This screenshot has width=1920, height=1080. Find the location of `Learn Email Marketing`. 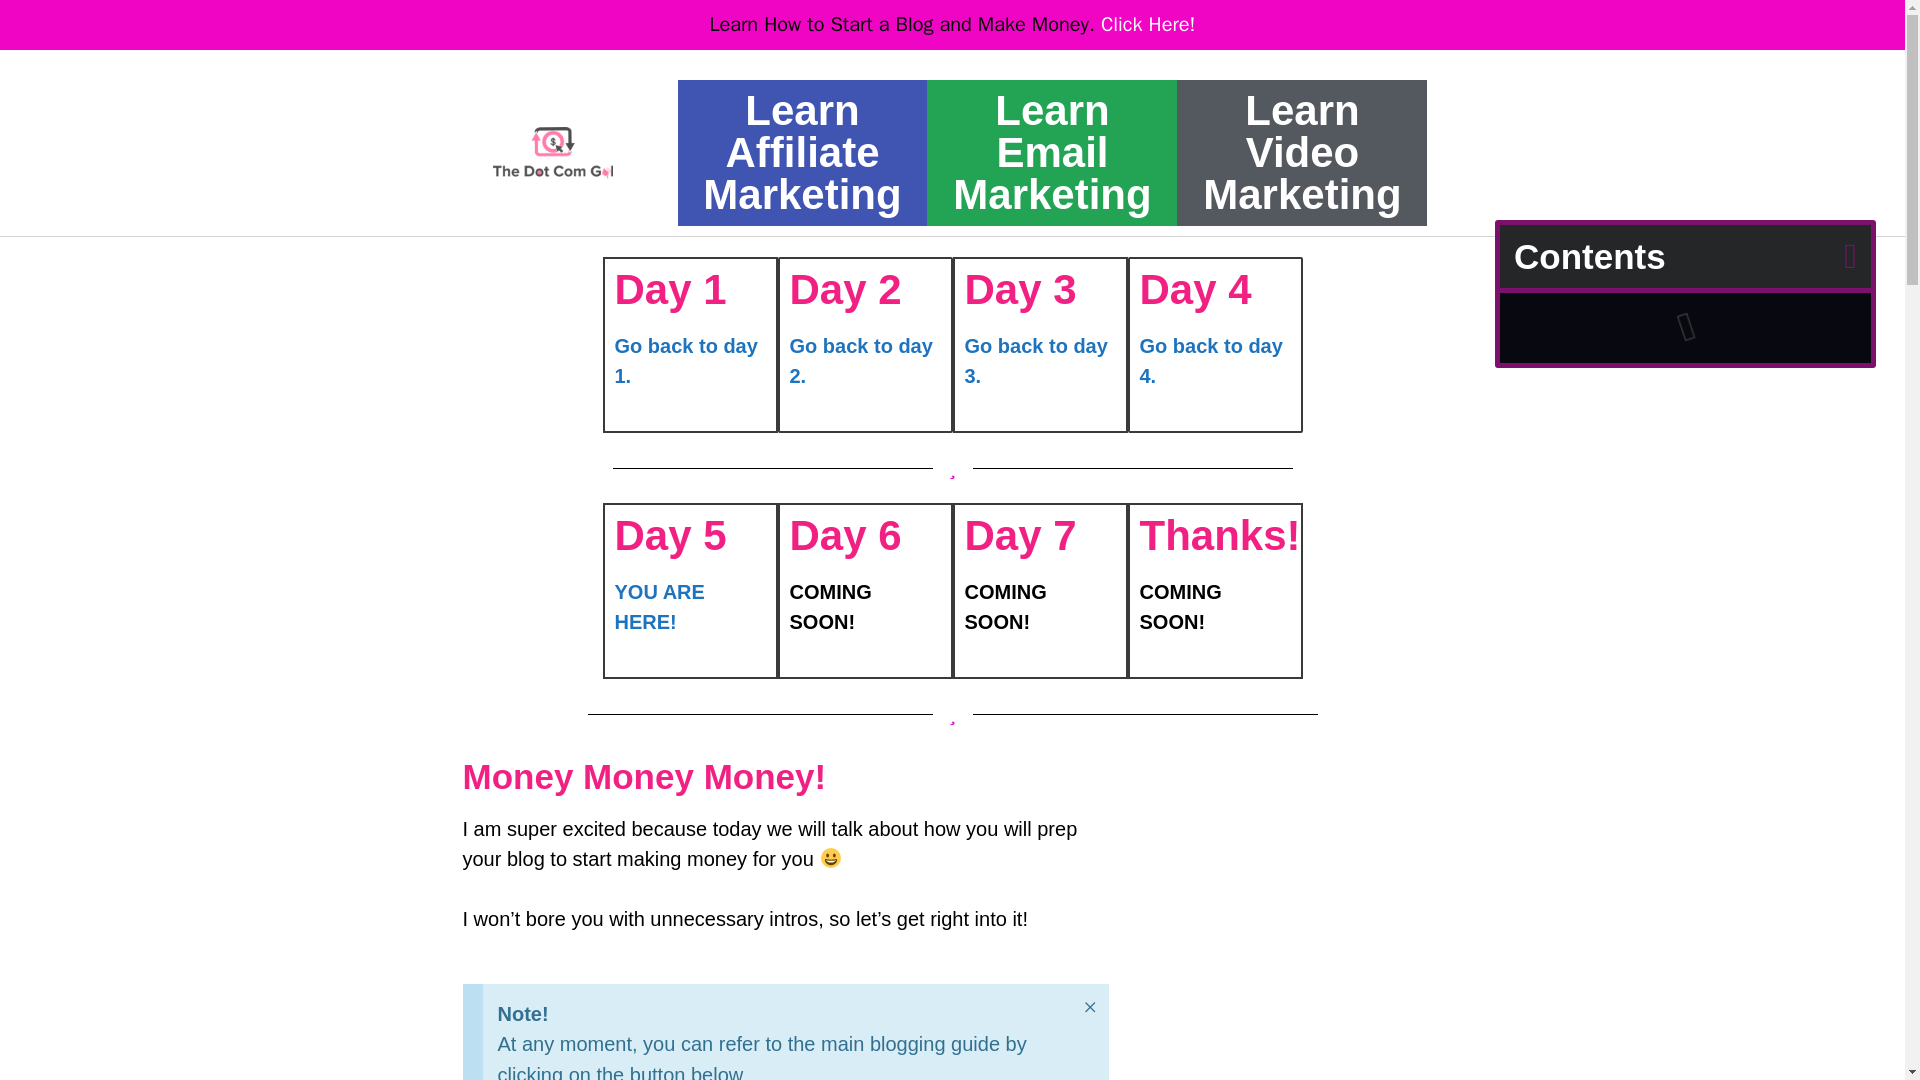

Learn Email Marketing is located at coordinates (1051, 152).